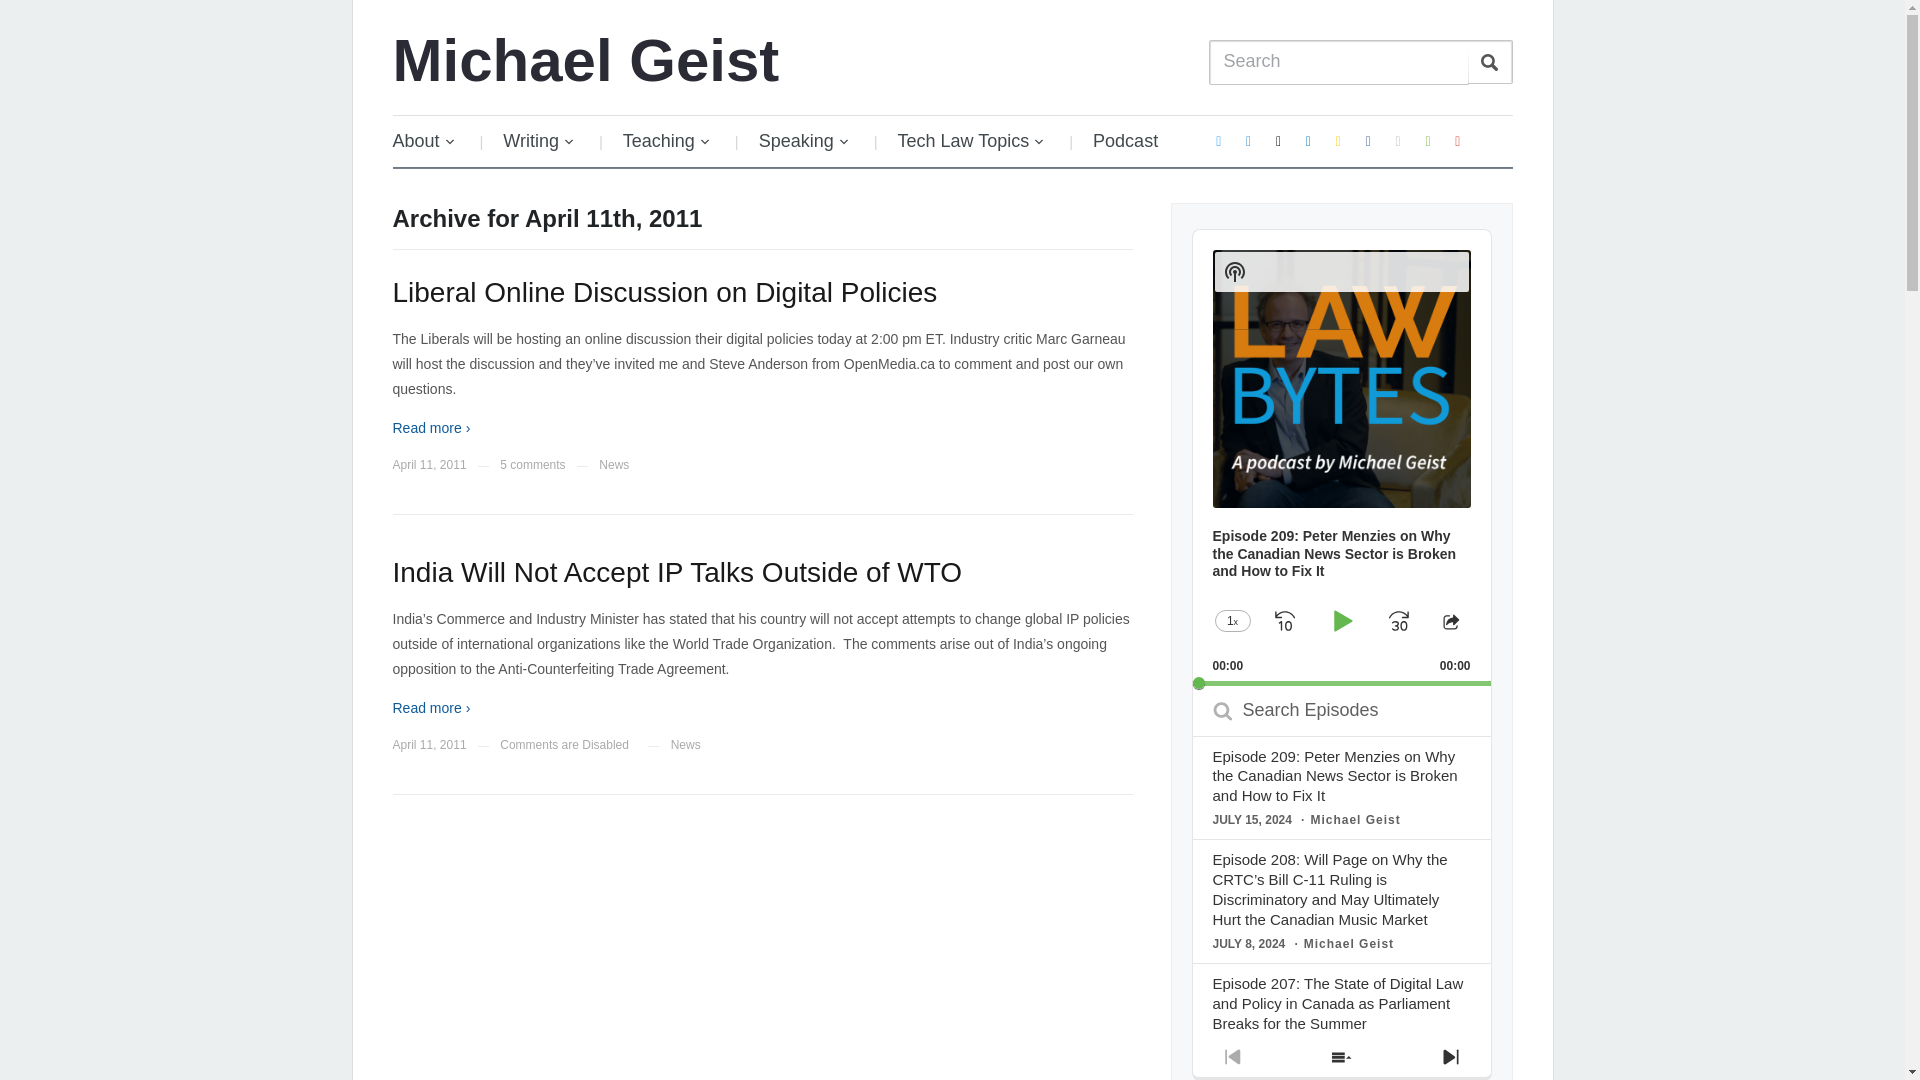 The height and width of the screenshot is (1080, 1920). Describe the element at coordinates (1338, 140) in the screenshot. I see `Default Label` at that location.